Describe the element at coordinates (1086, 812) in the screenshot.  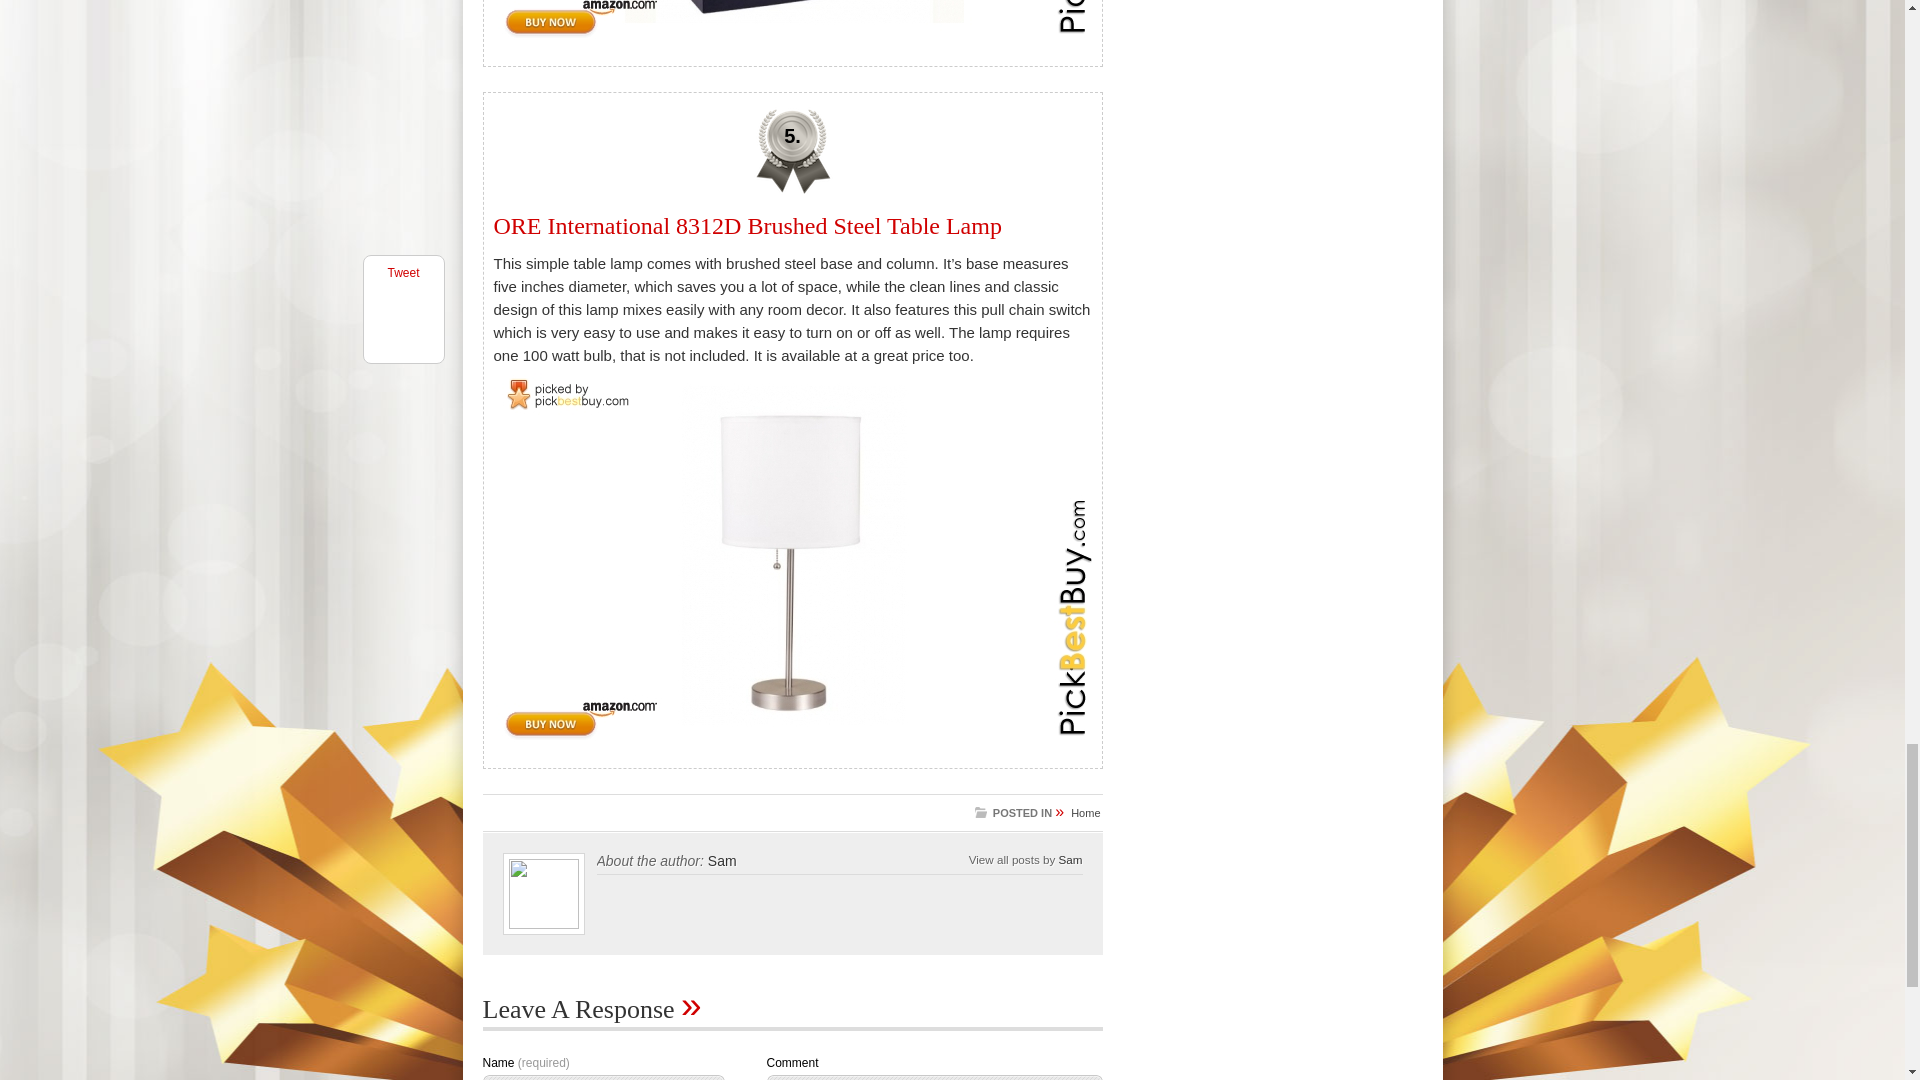
I see `Home` at that location.